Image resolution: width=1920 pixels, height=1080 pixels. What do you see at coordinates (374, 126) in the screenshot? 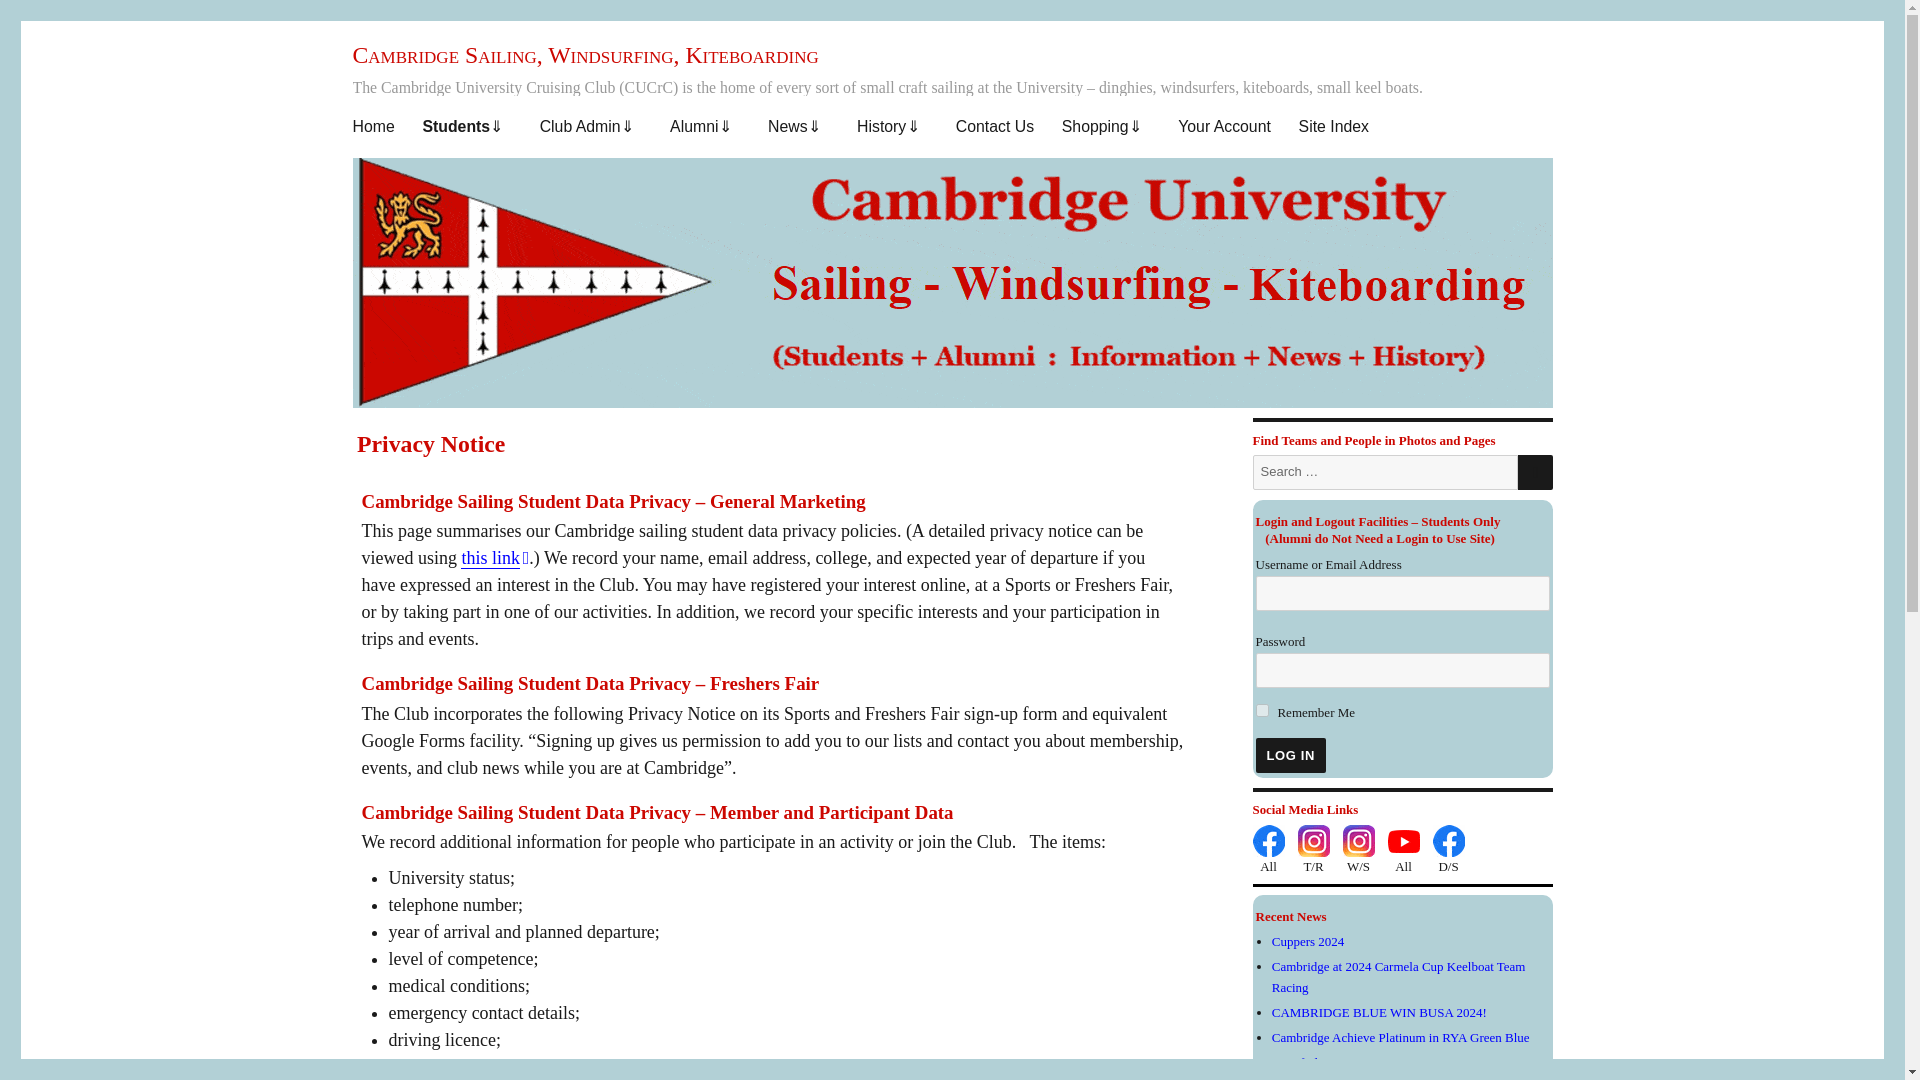
I see `Home` at bounding box center [374, 126].